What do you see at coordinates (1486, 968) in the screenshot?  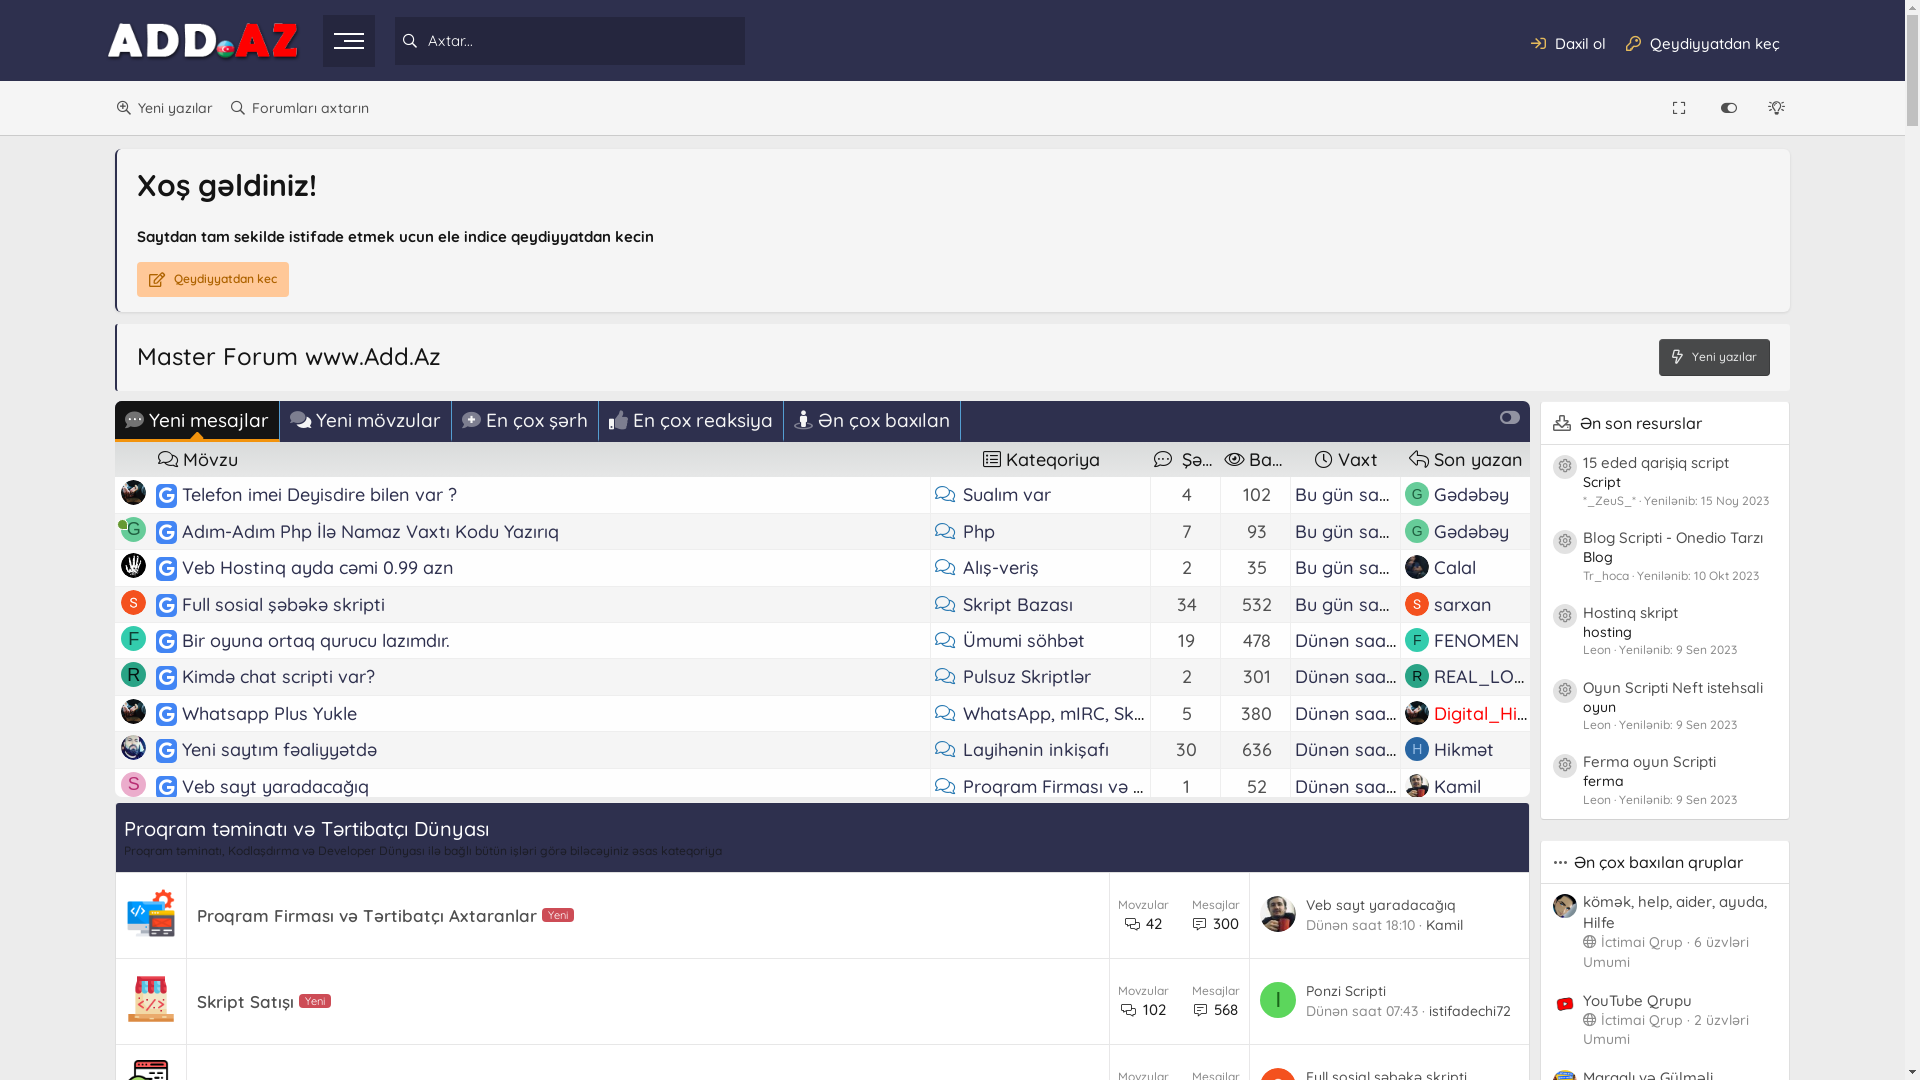 I see `istifadechi72` at bounding box center [1486, 968].